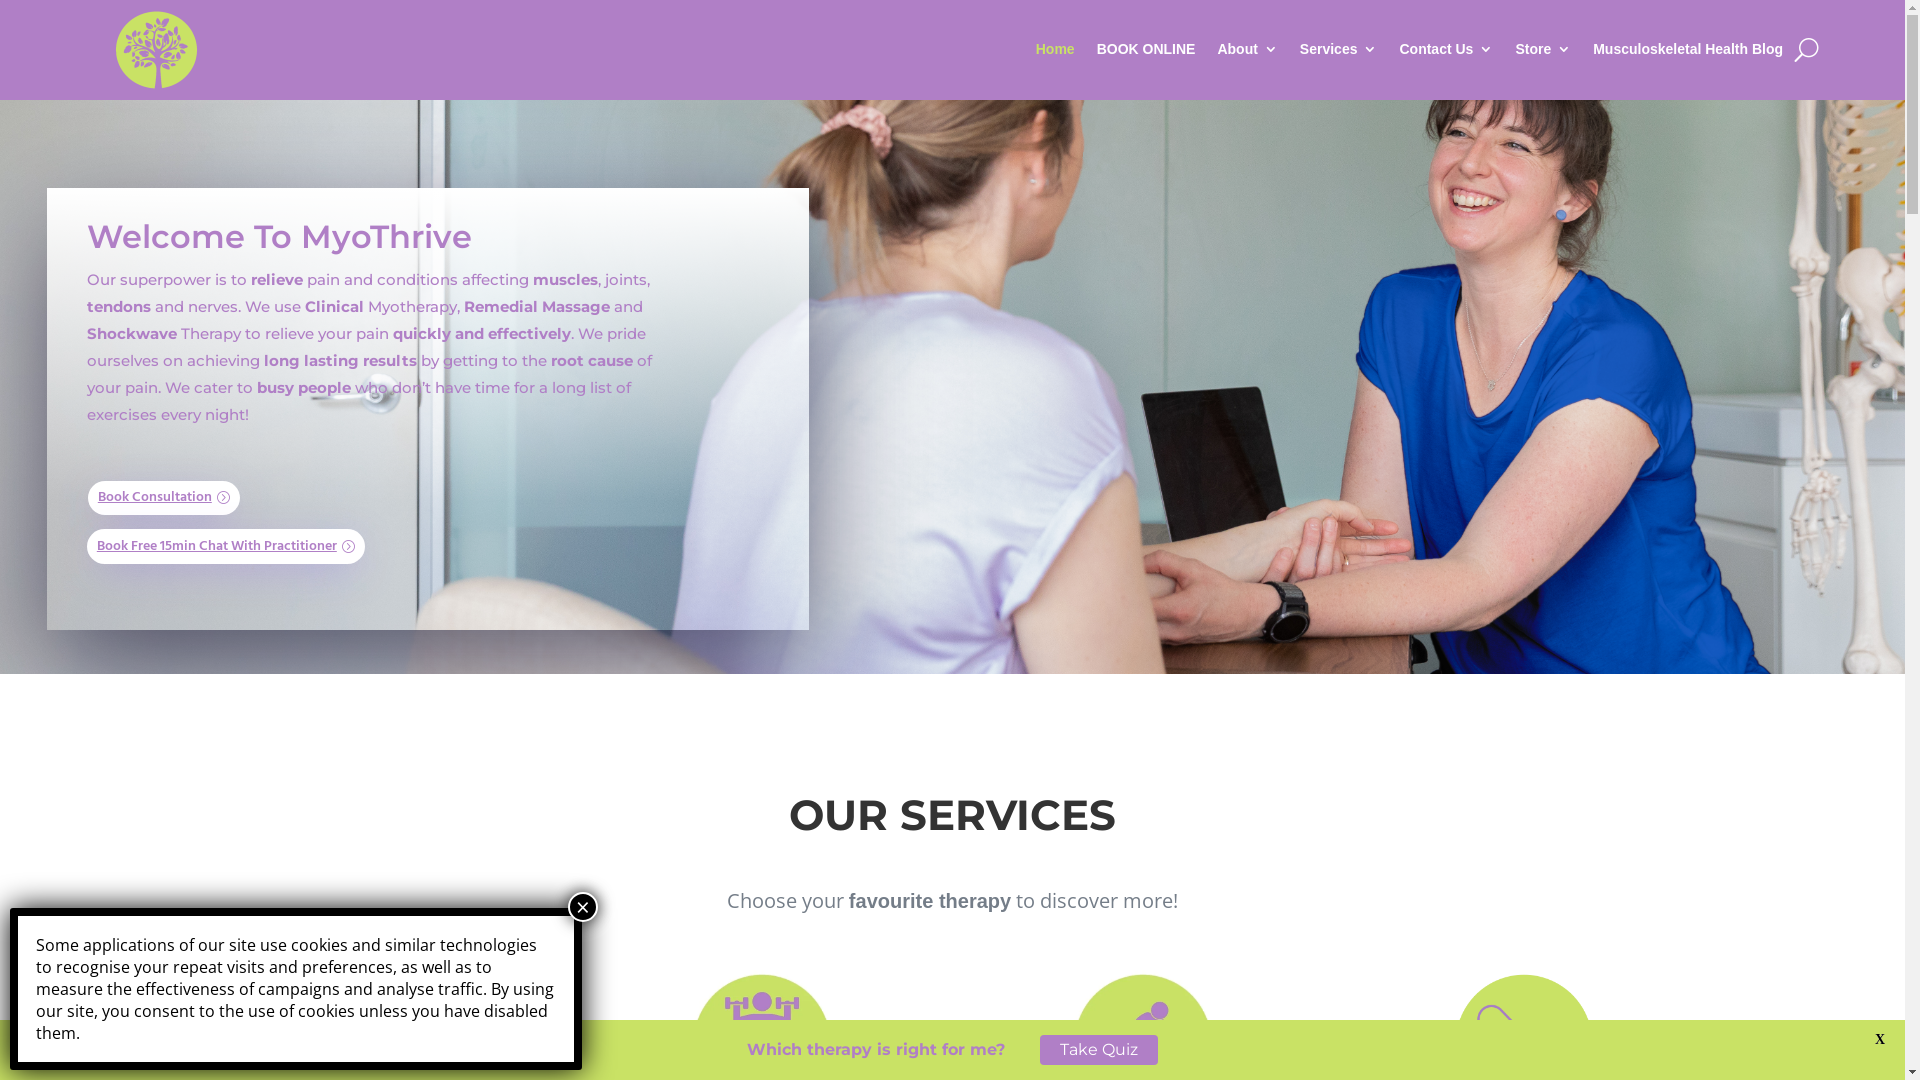 This screenshot has height=1080, width=1920. What do you see at coordinates (1543, 49) in the screenshot?
I see `Store` at bounding box center [1543, 49].